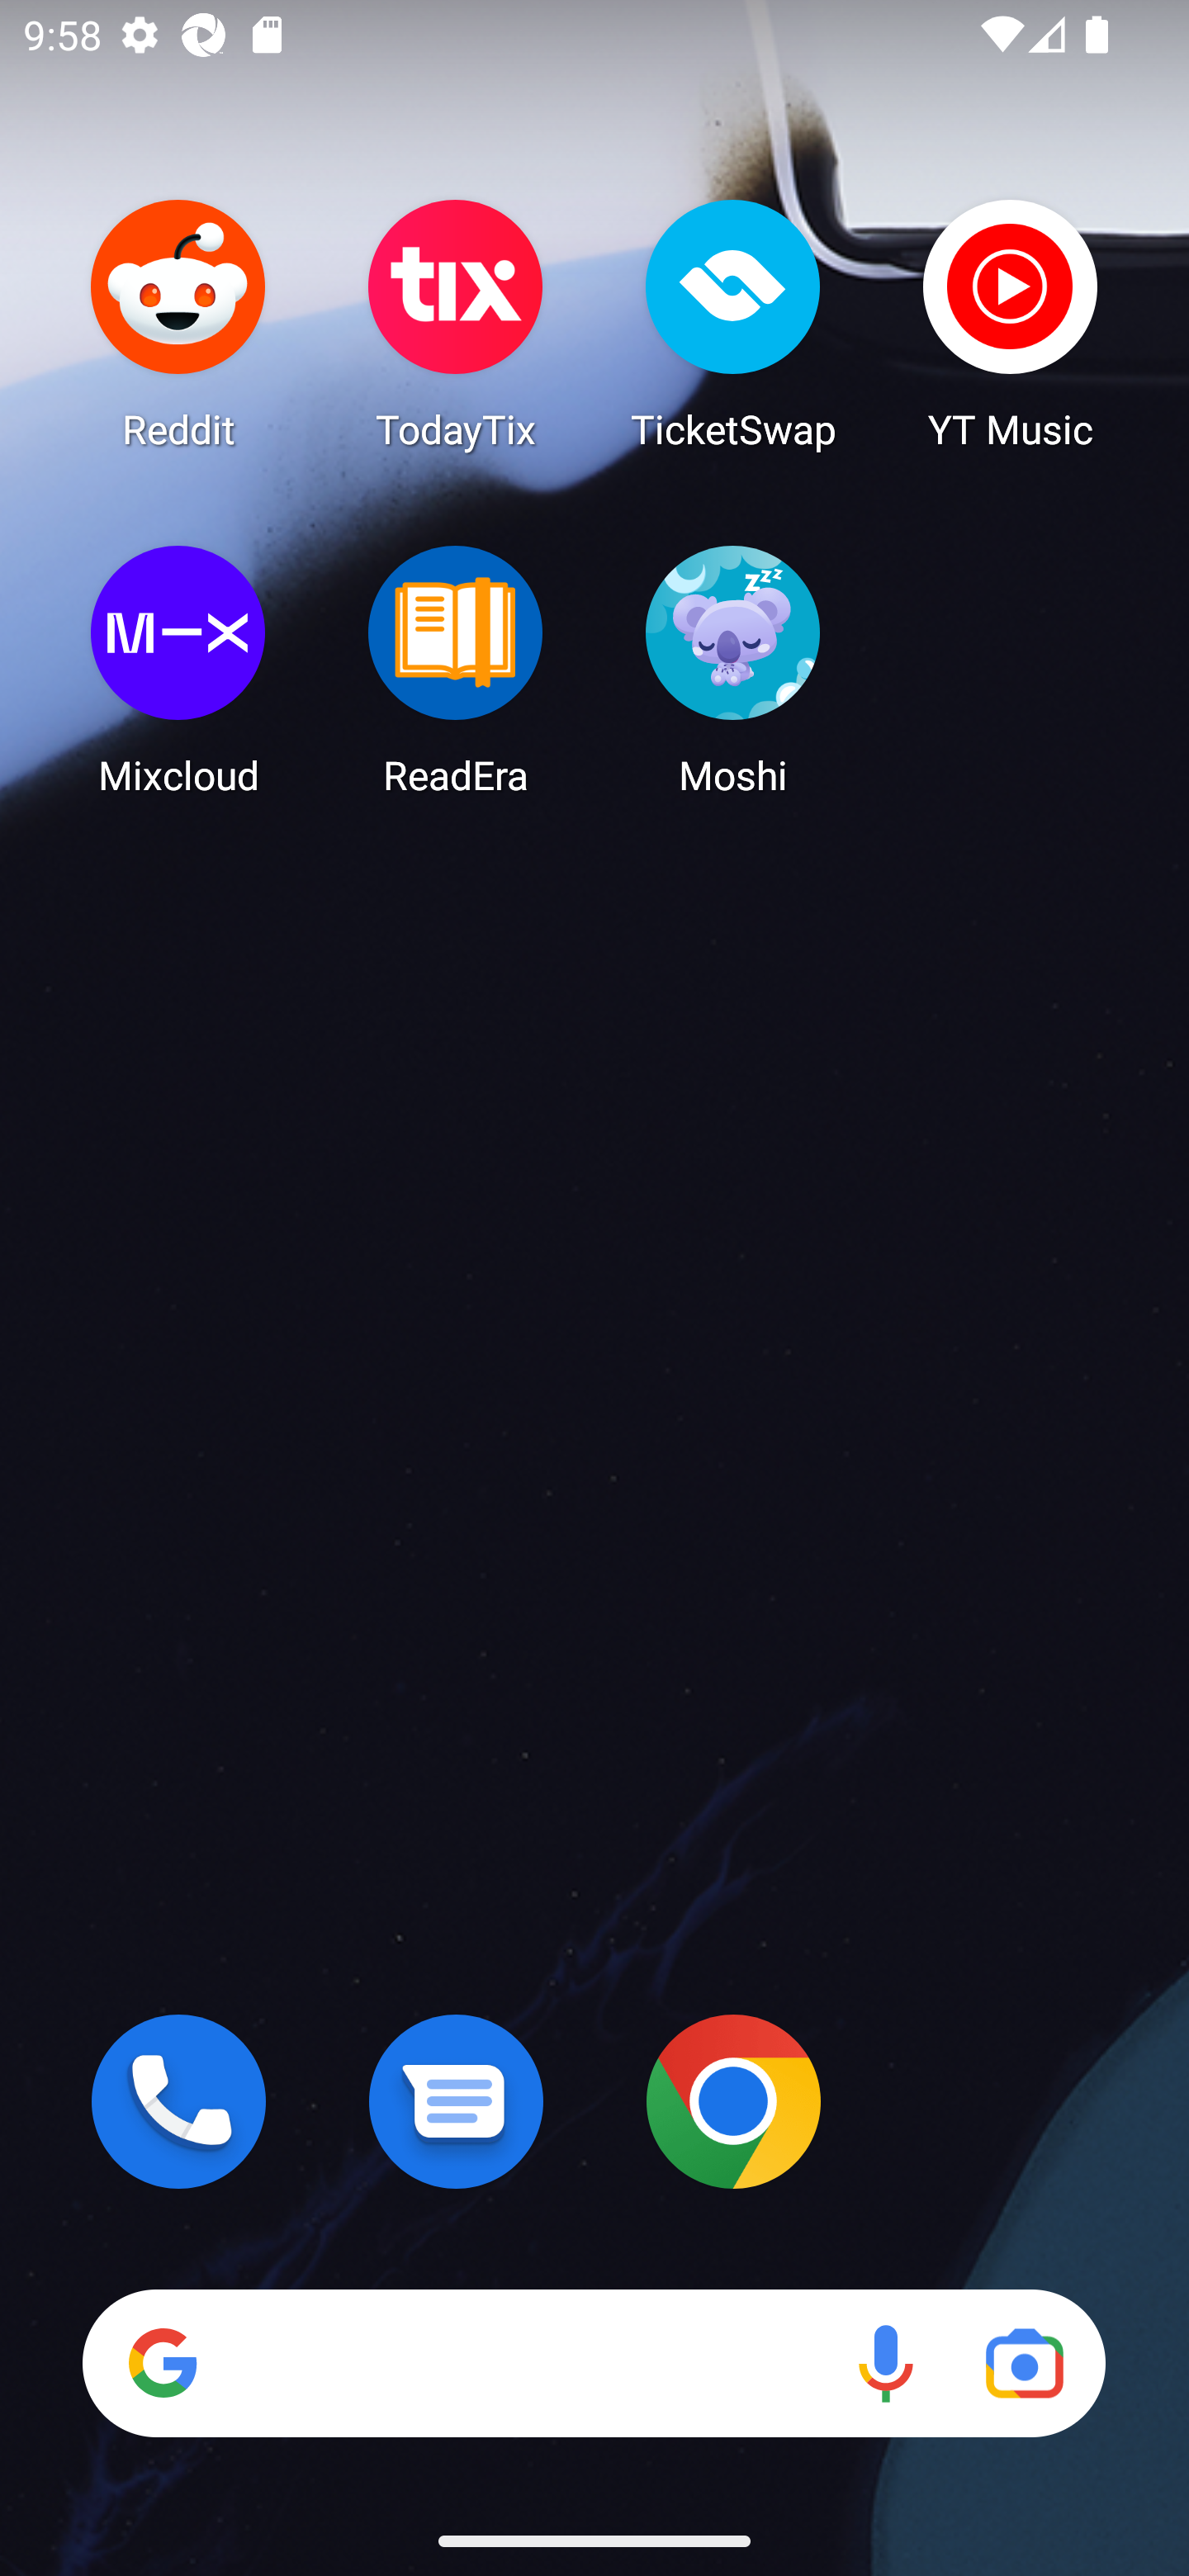 The width and height of the screenshot is (1189, 2576). What do you see at coordinates (456, 324) in the screenshot?
I see `TodayTix` at bounding box center [456, 324].